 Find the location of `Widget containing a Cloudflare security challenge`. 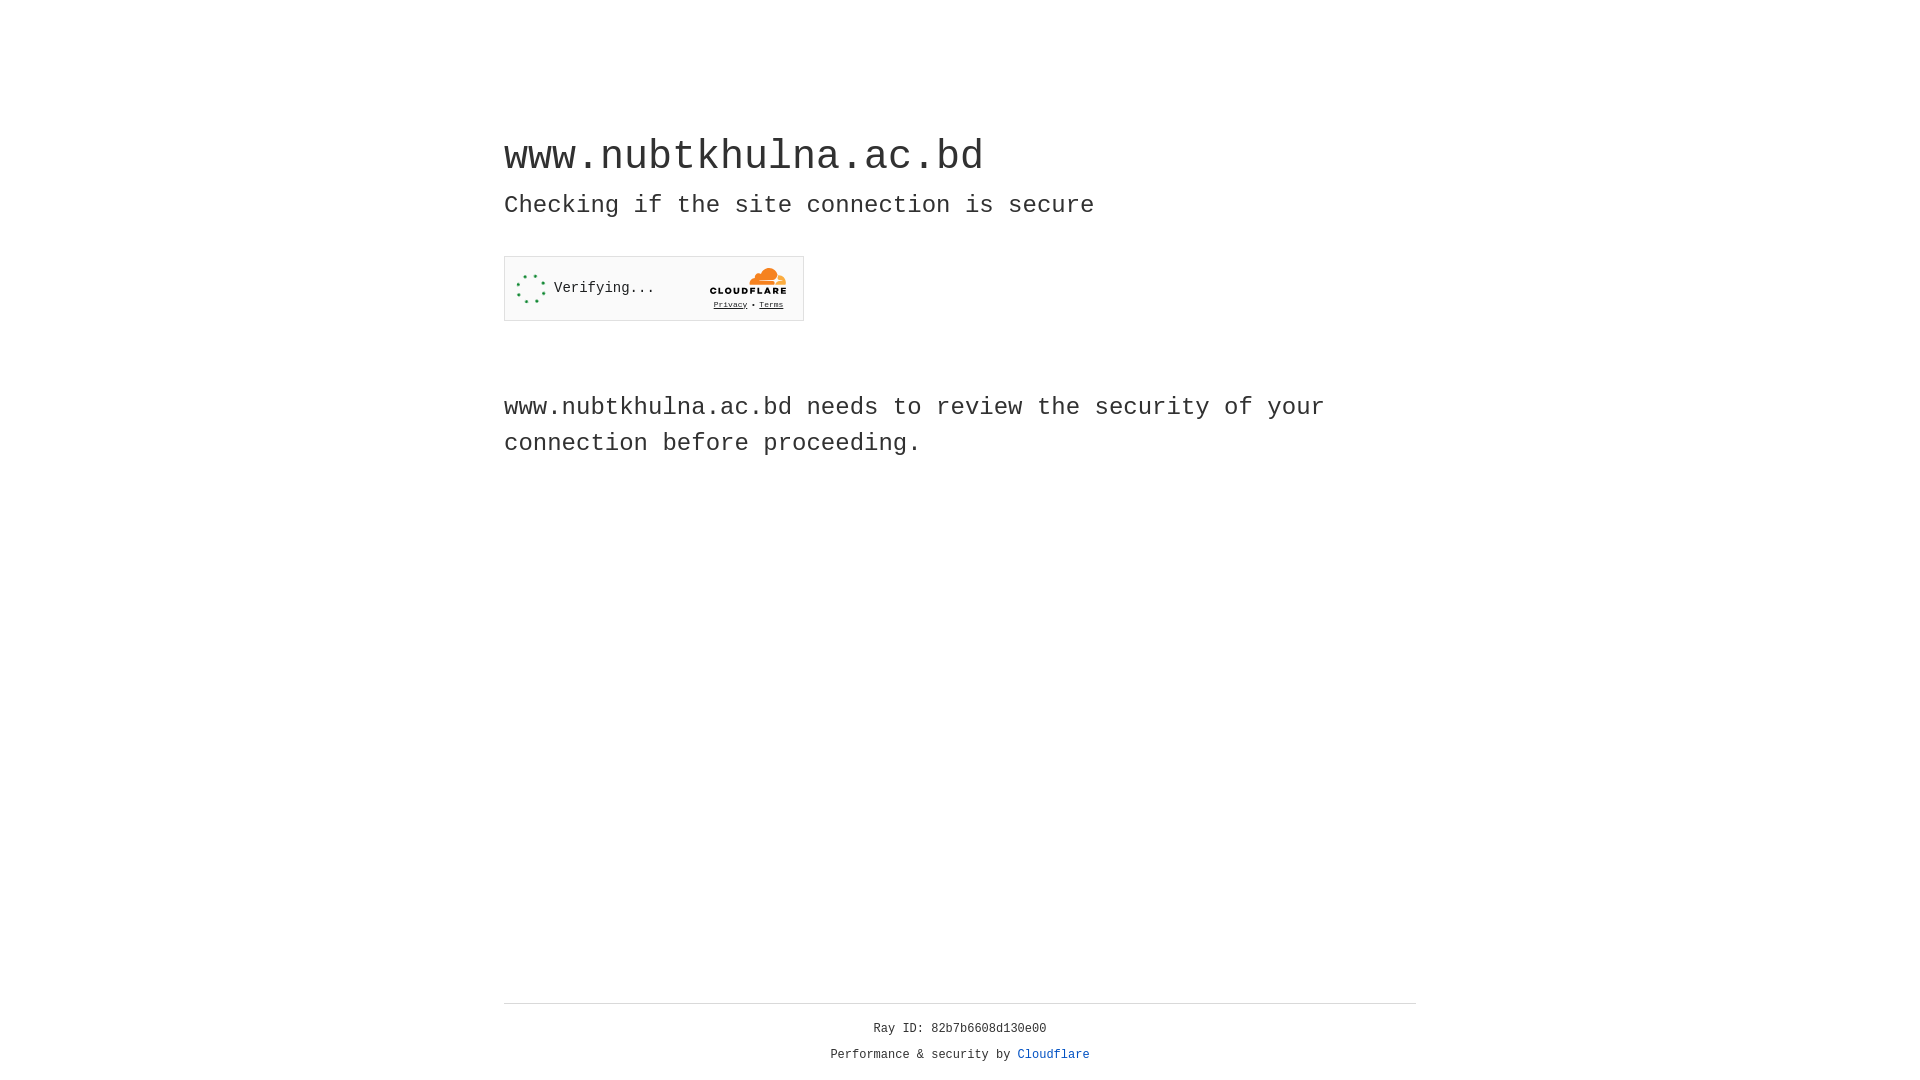

Widget containing a Cloudflare security challenge is located at coordinates (654, 288).